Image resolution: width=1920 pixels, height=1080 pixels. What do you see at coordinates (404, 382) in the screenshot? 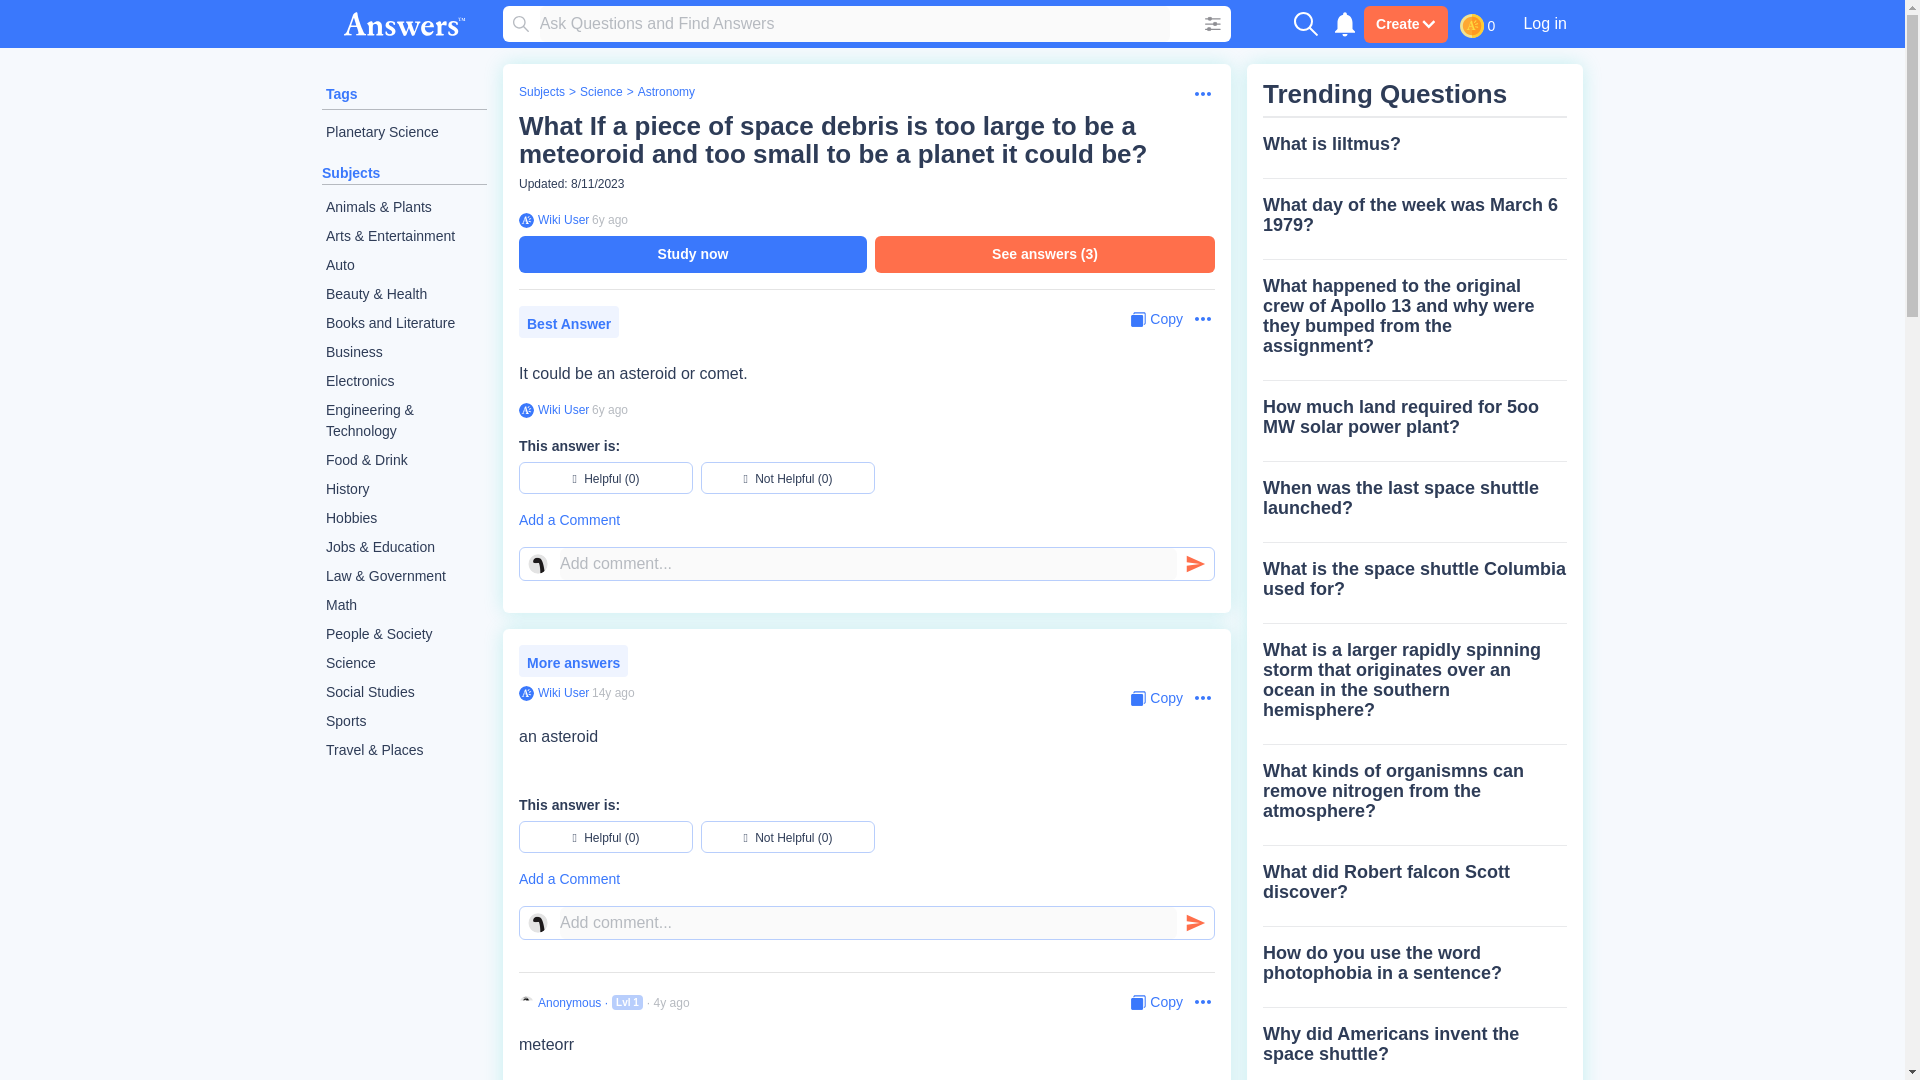
I see `Electronics` at bounding box center [404, 382].